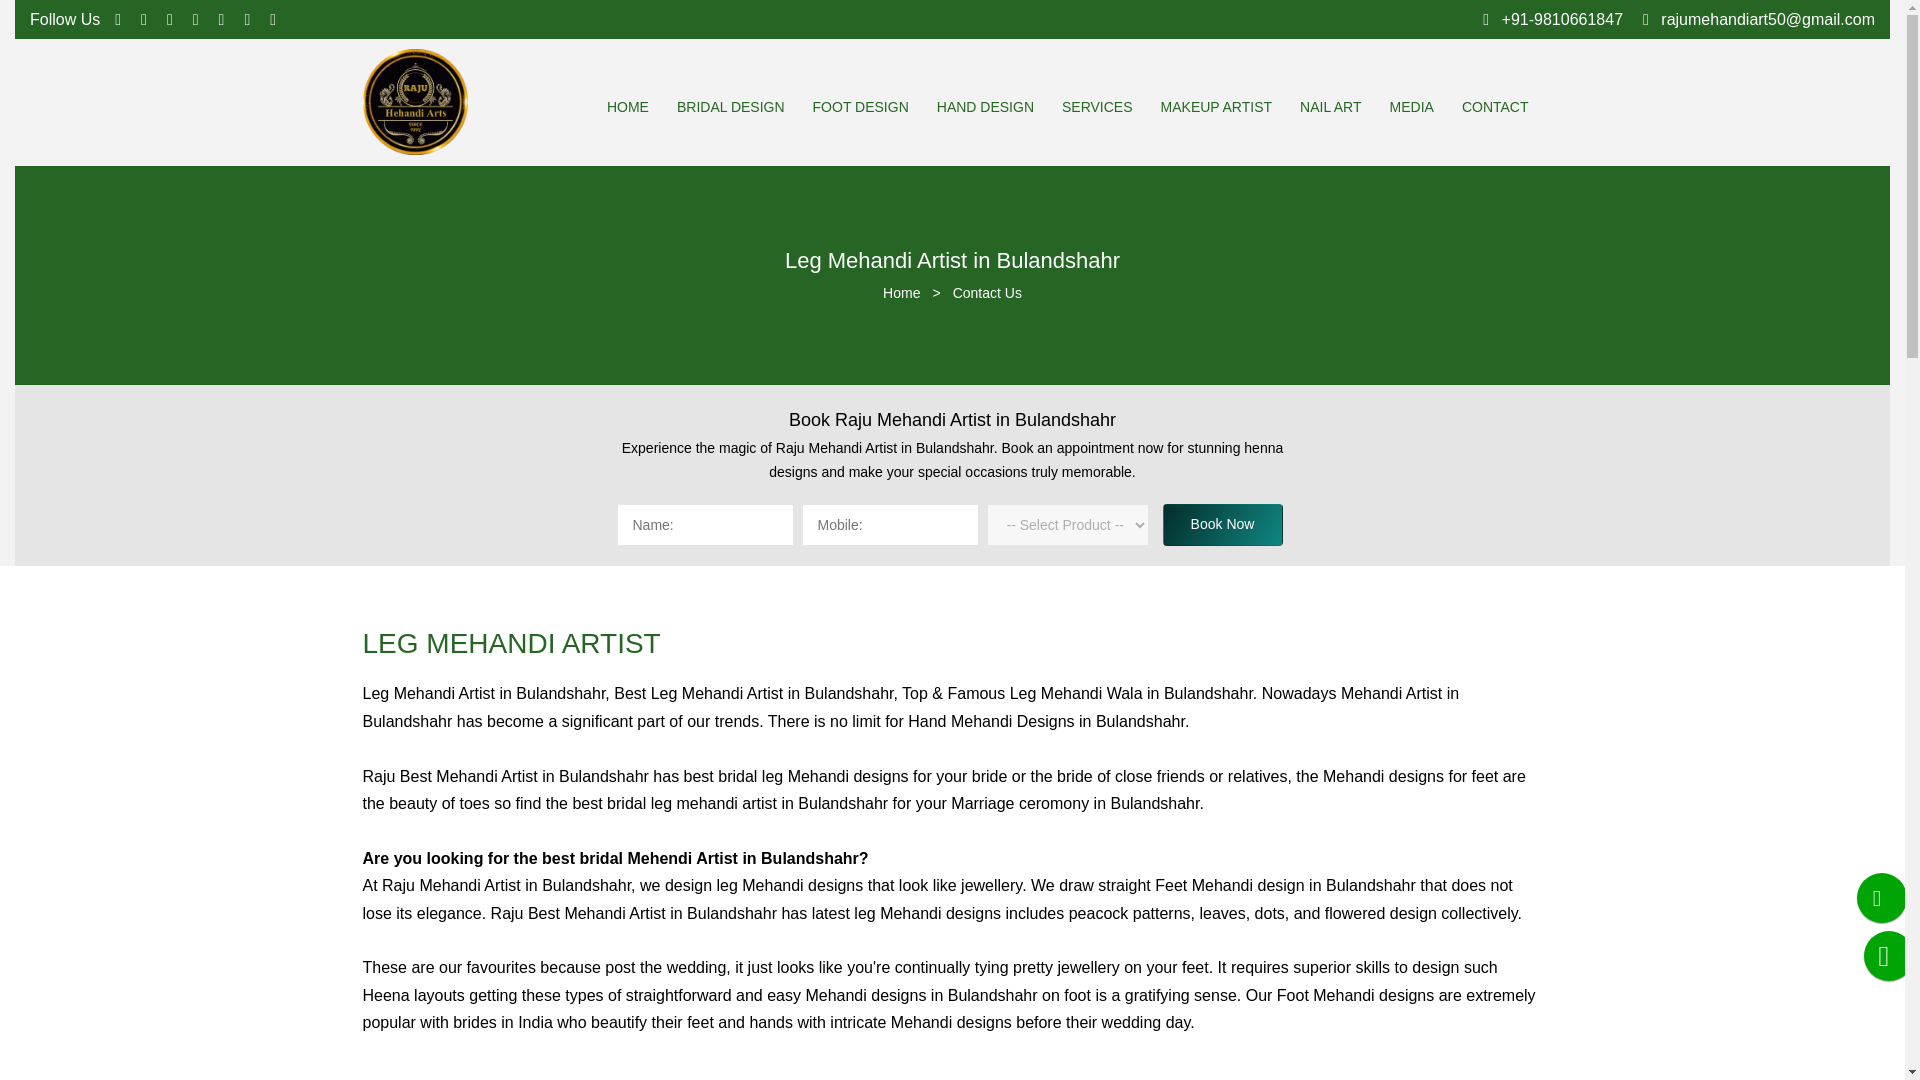 The image size is (1920, 1080). What do you see at coordinates (986, 293) in the screenshot?
I see `Contact Us` at bounding box center [986, 293].